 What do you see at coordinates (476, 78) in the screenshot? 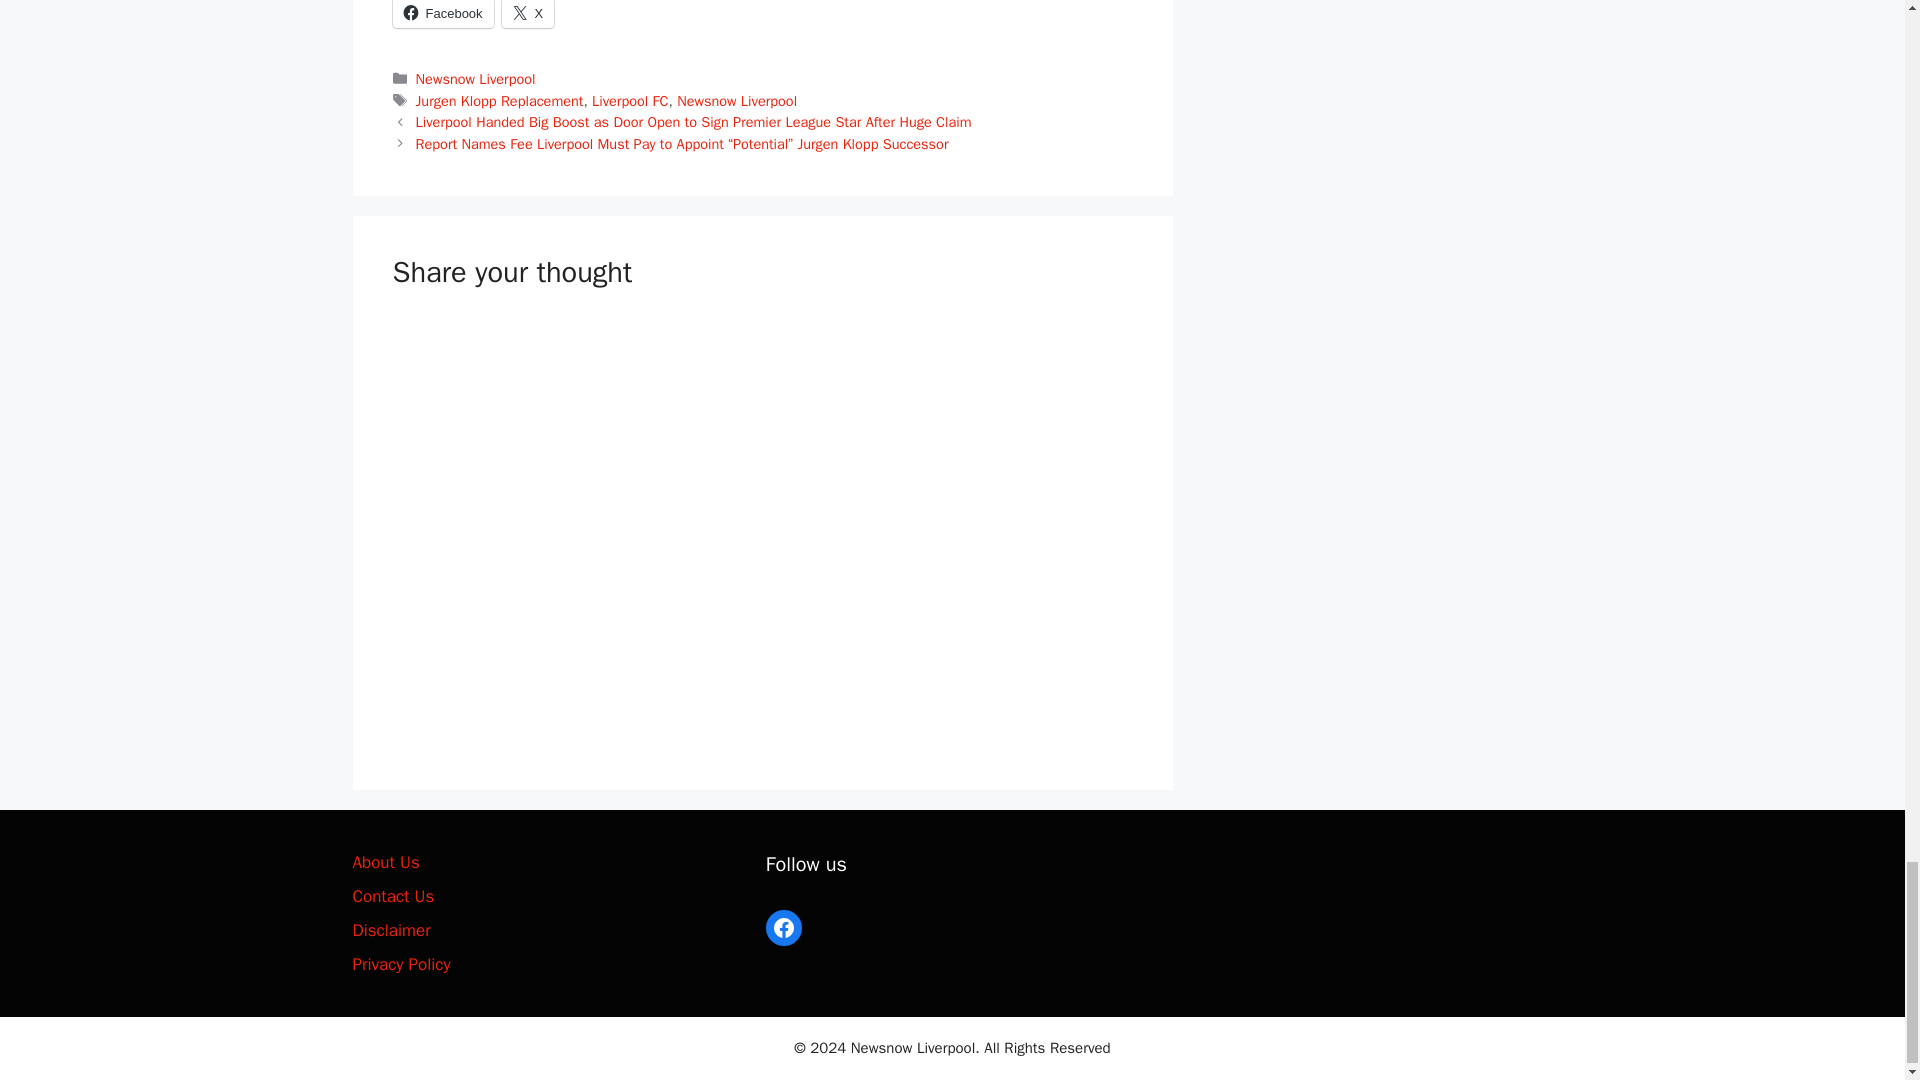
I see `Newsnow Liverpool` at bounding box center [476, 78].